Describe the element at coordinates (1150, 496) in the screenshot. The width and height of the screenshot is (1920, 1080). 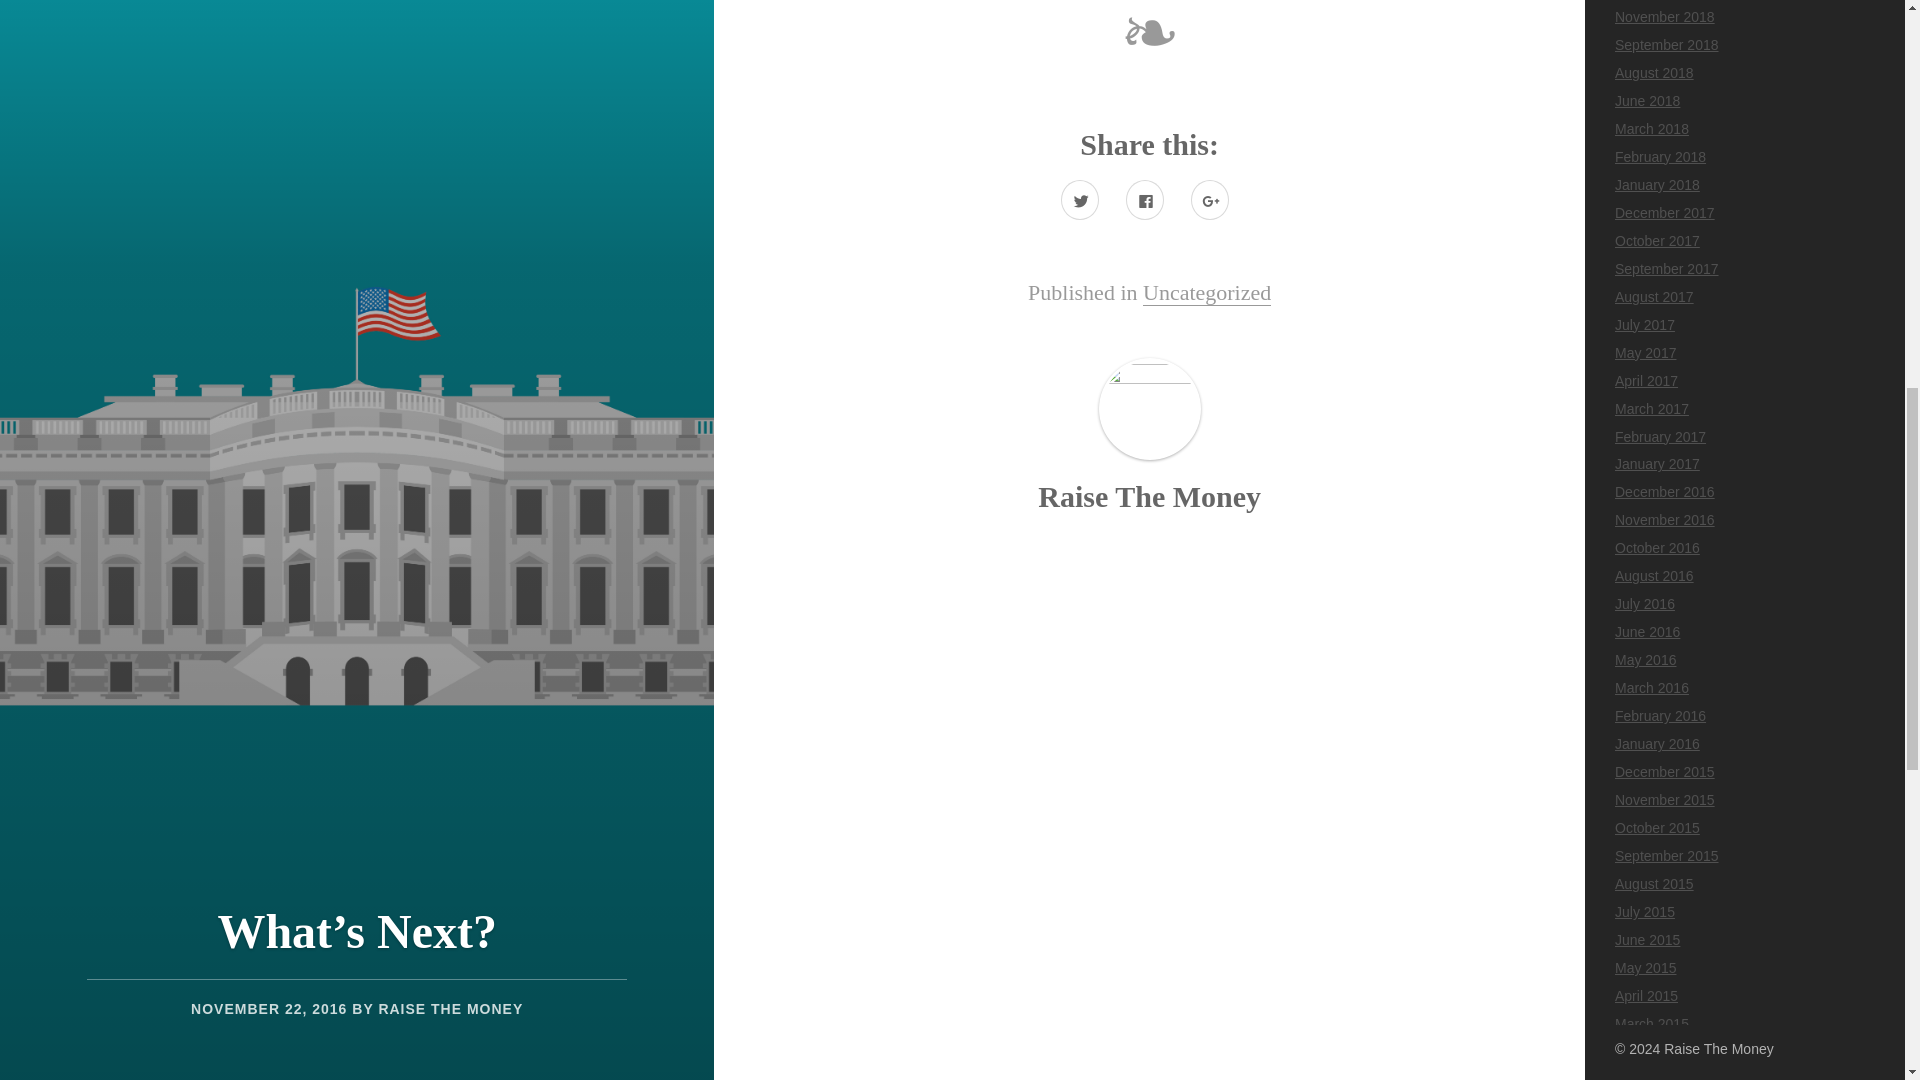
I see `Posts by Raise The Money` at that location.